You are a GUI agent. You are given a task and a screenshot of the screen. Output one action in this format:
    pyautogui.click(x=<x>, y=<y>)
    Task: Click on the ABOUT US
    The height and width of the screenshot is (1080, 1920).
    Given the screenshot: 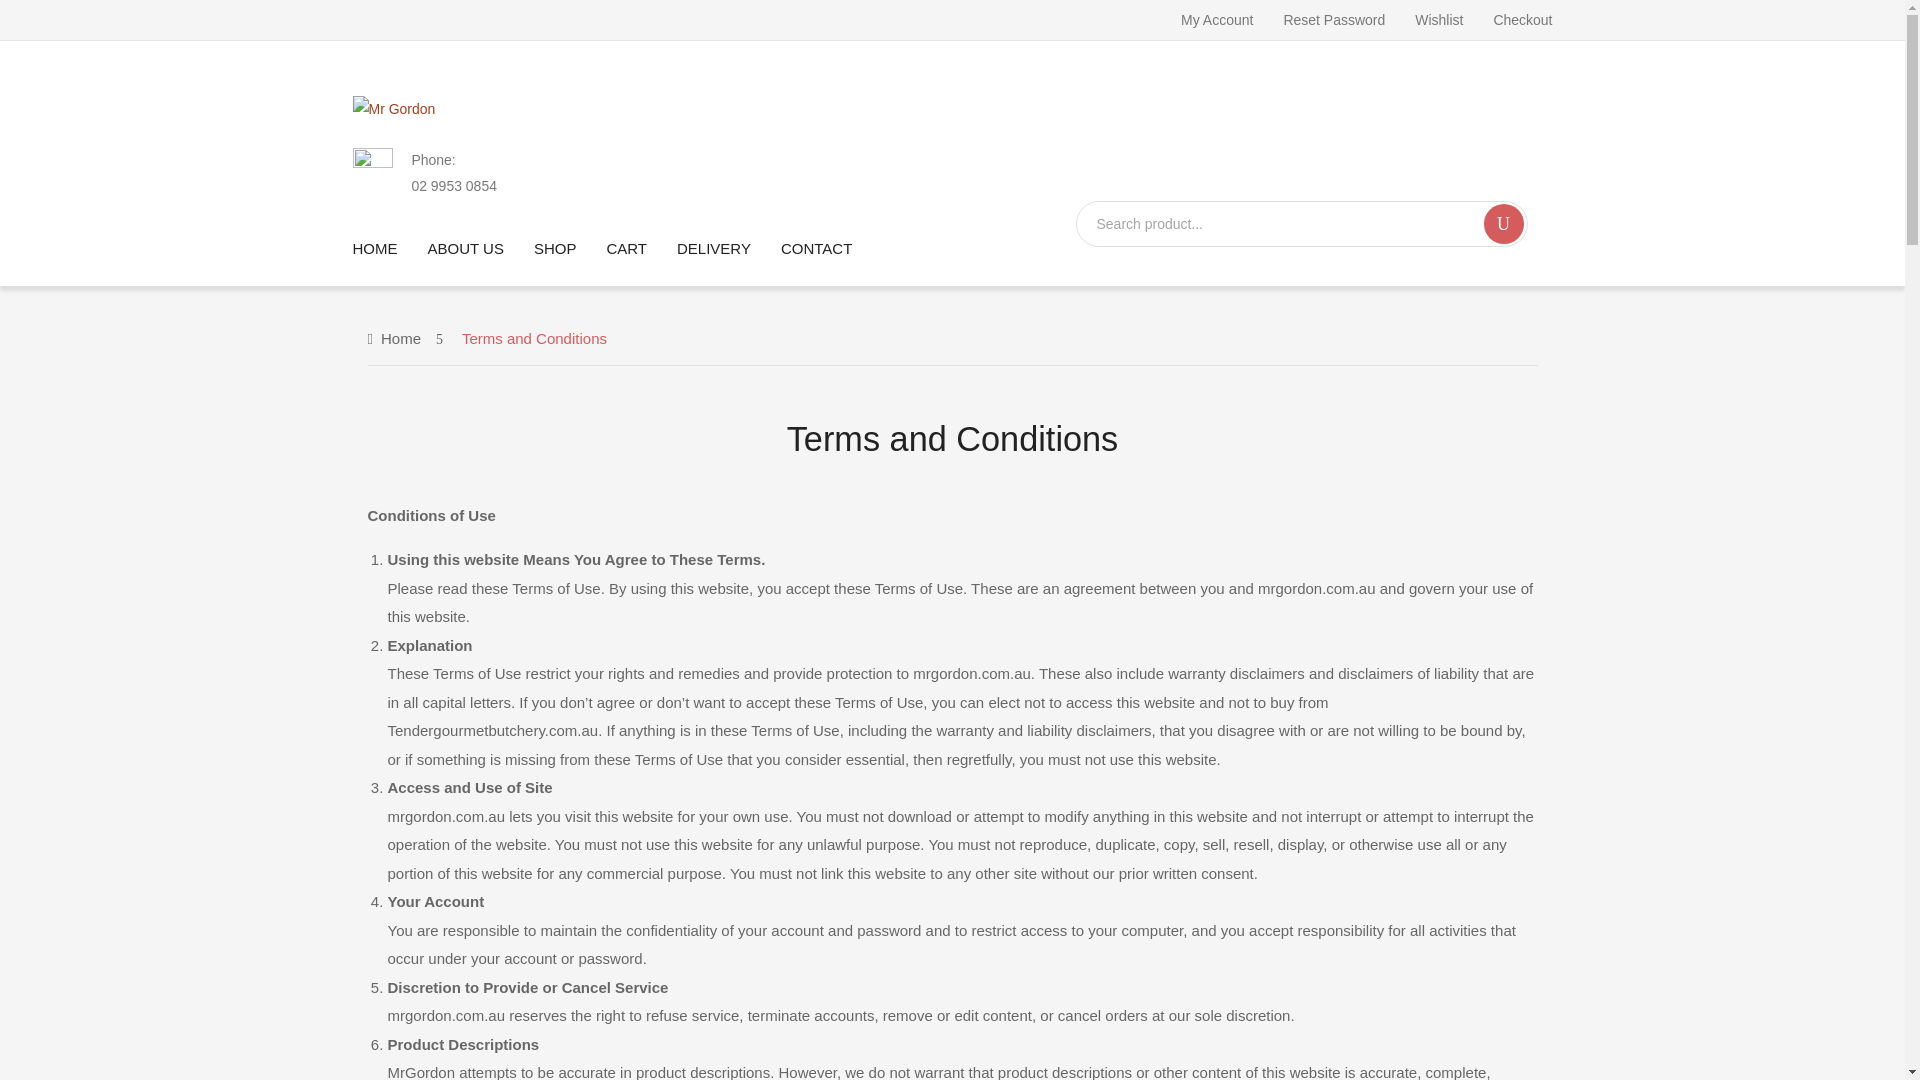 What is the action you would take?
    pyautogui.click(x=466, y=248)
    